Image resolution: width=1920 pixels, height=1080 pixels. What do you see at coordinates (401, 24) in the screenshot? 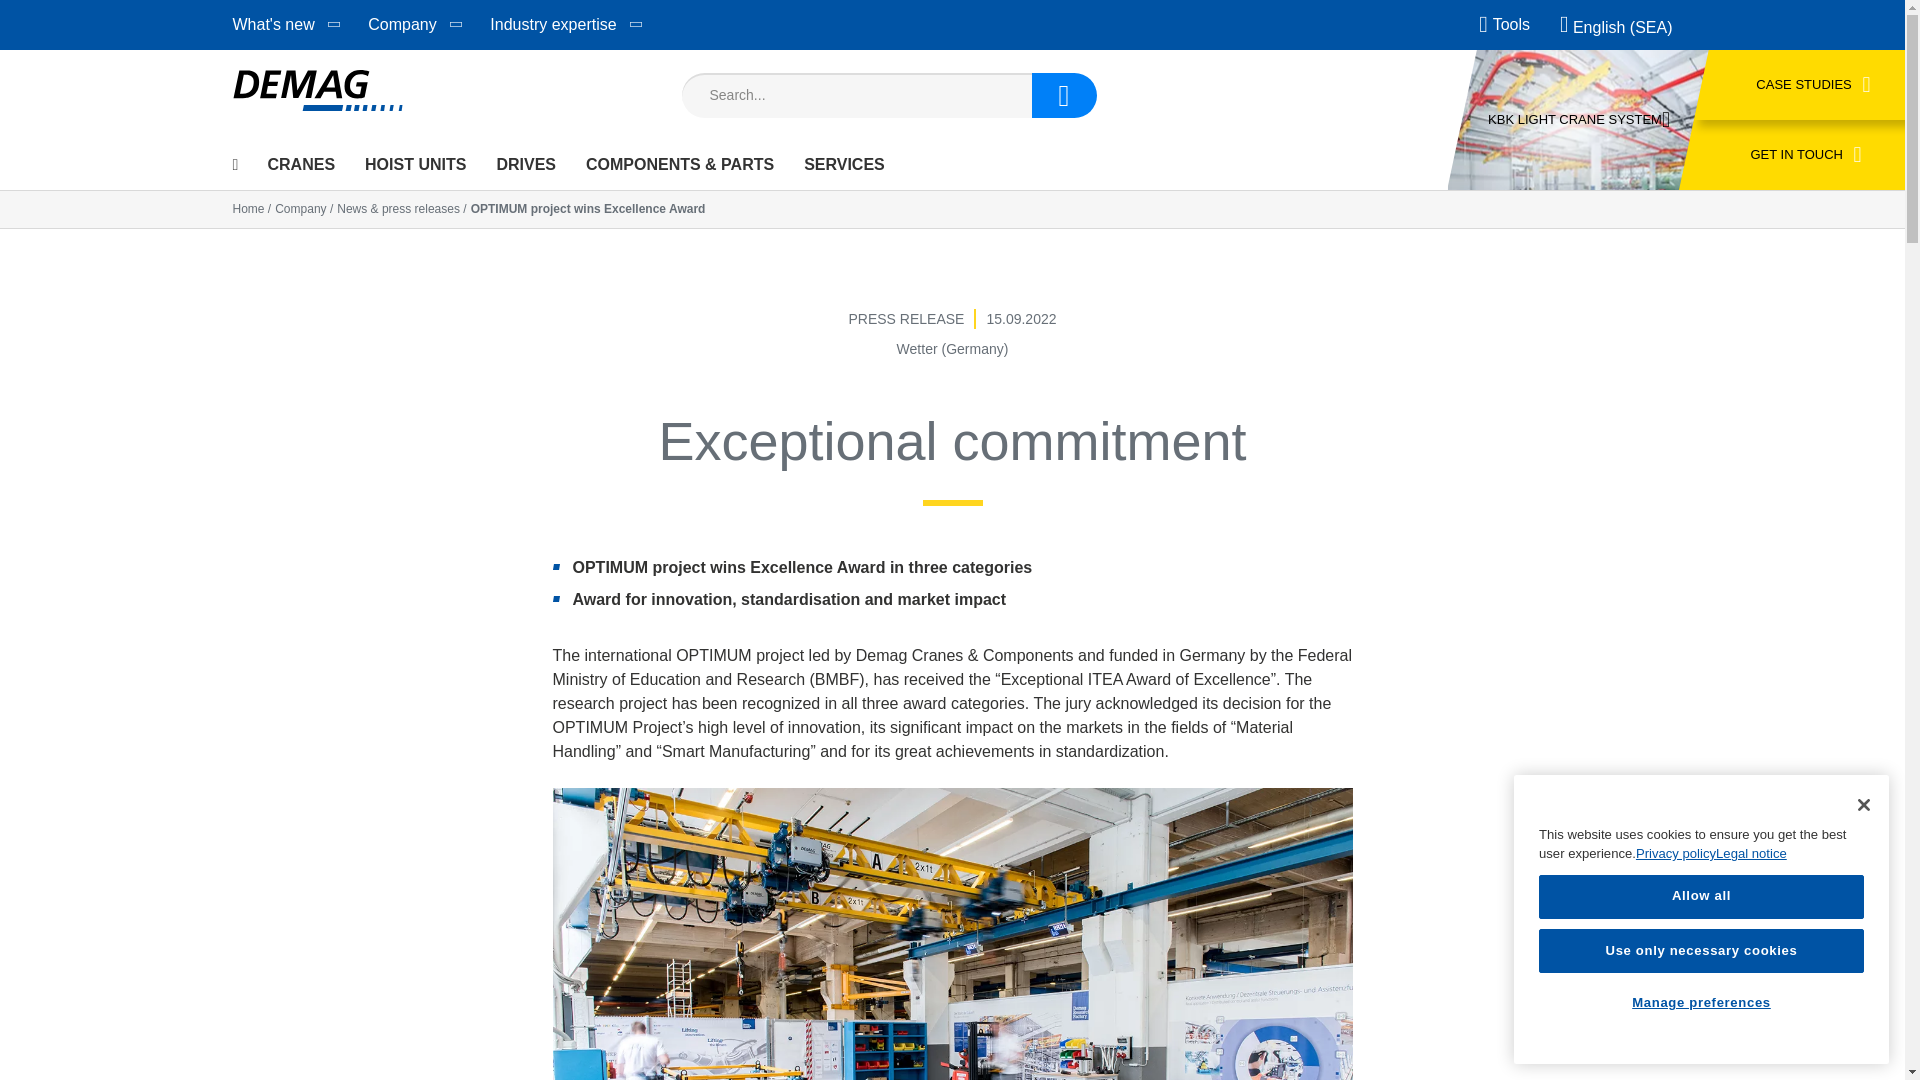
I see `Company` at bounding box center [401, 24].